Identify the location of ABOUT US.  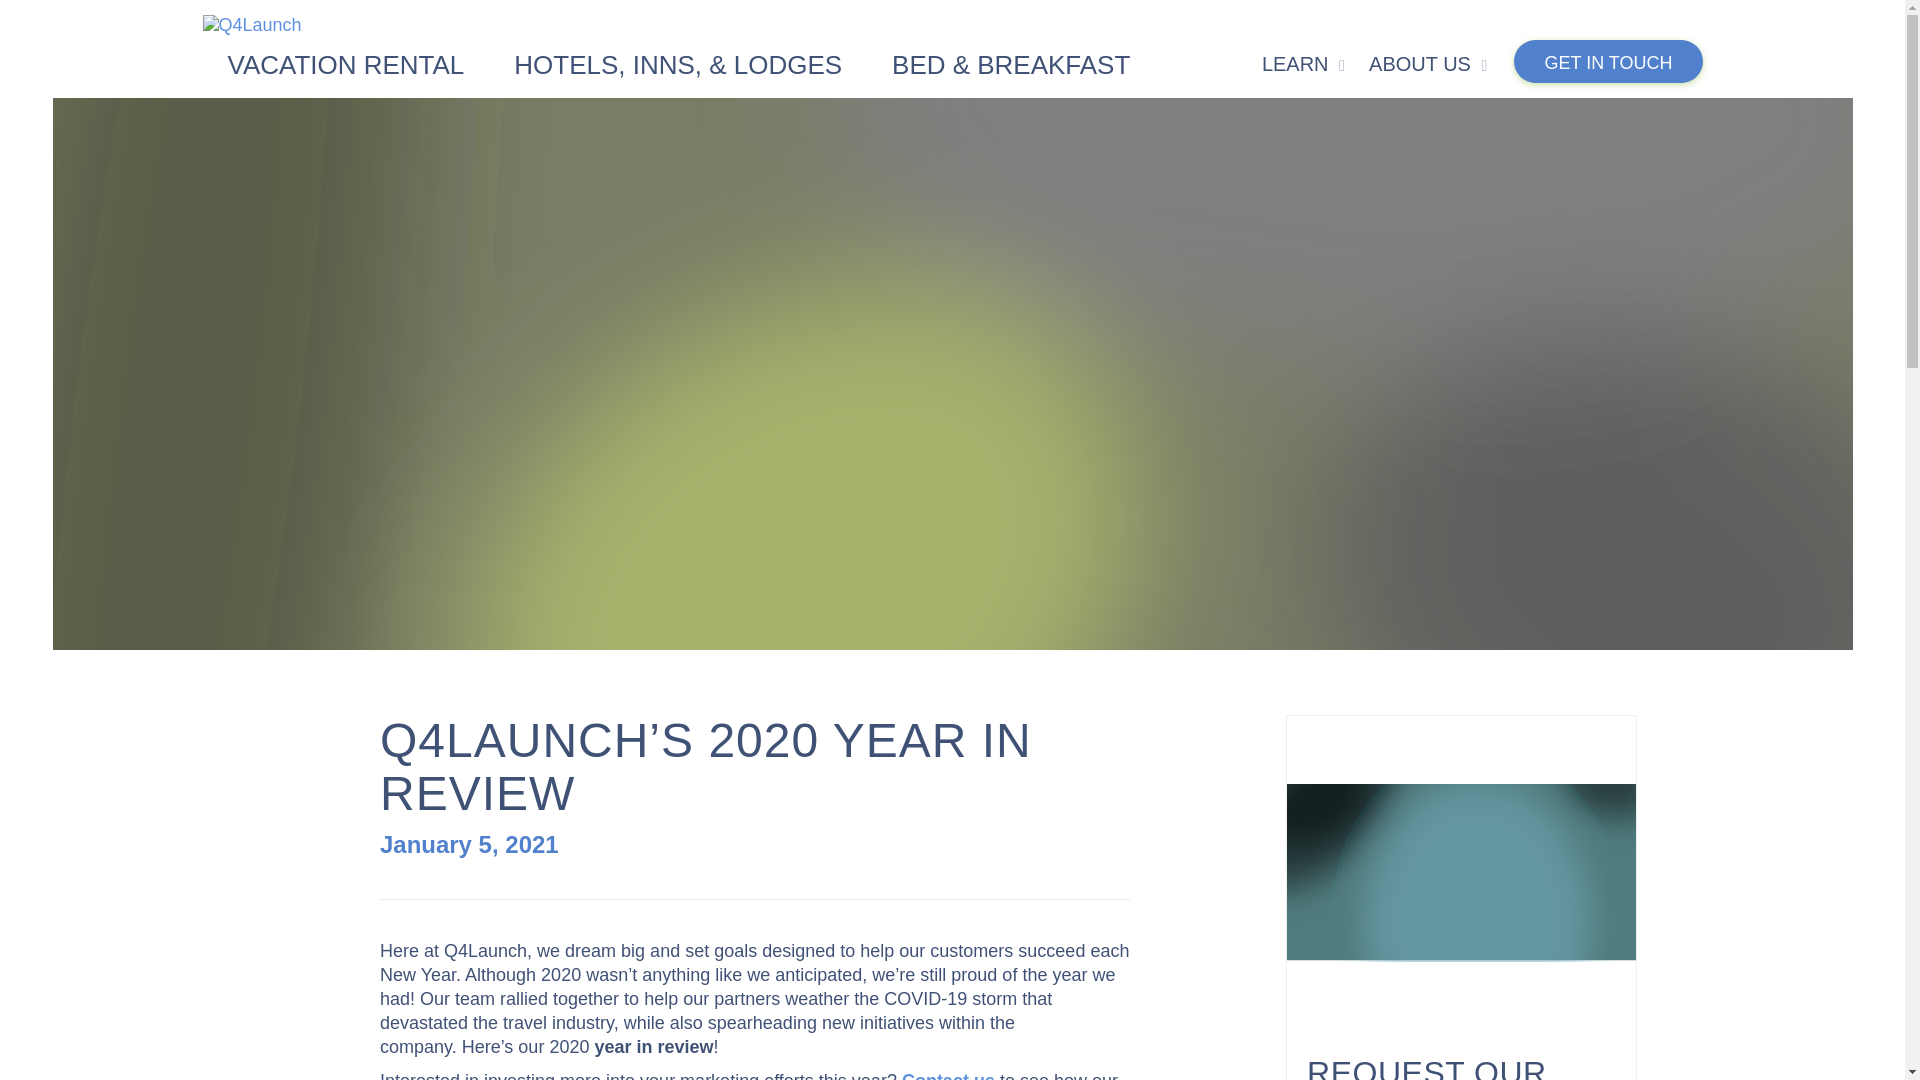
(1424, 62).